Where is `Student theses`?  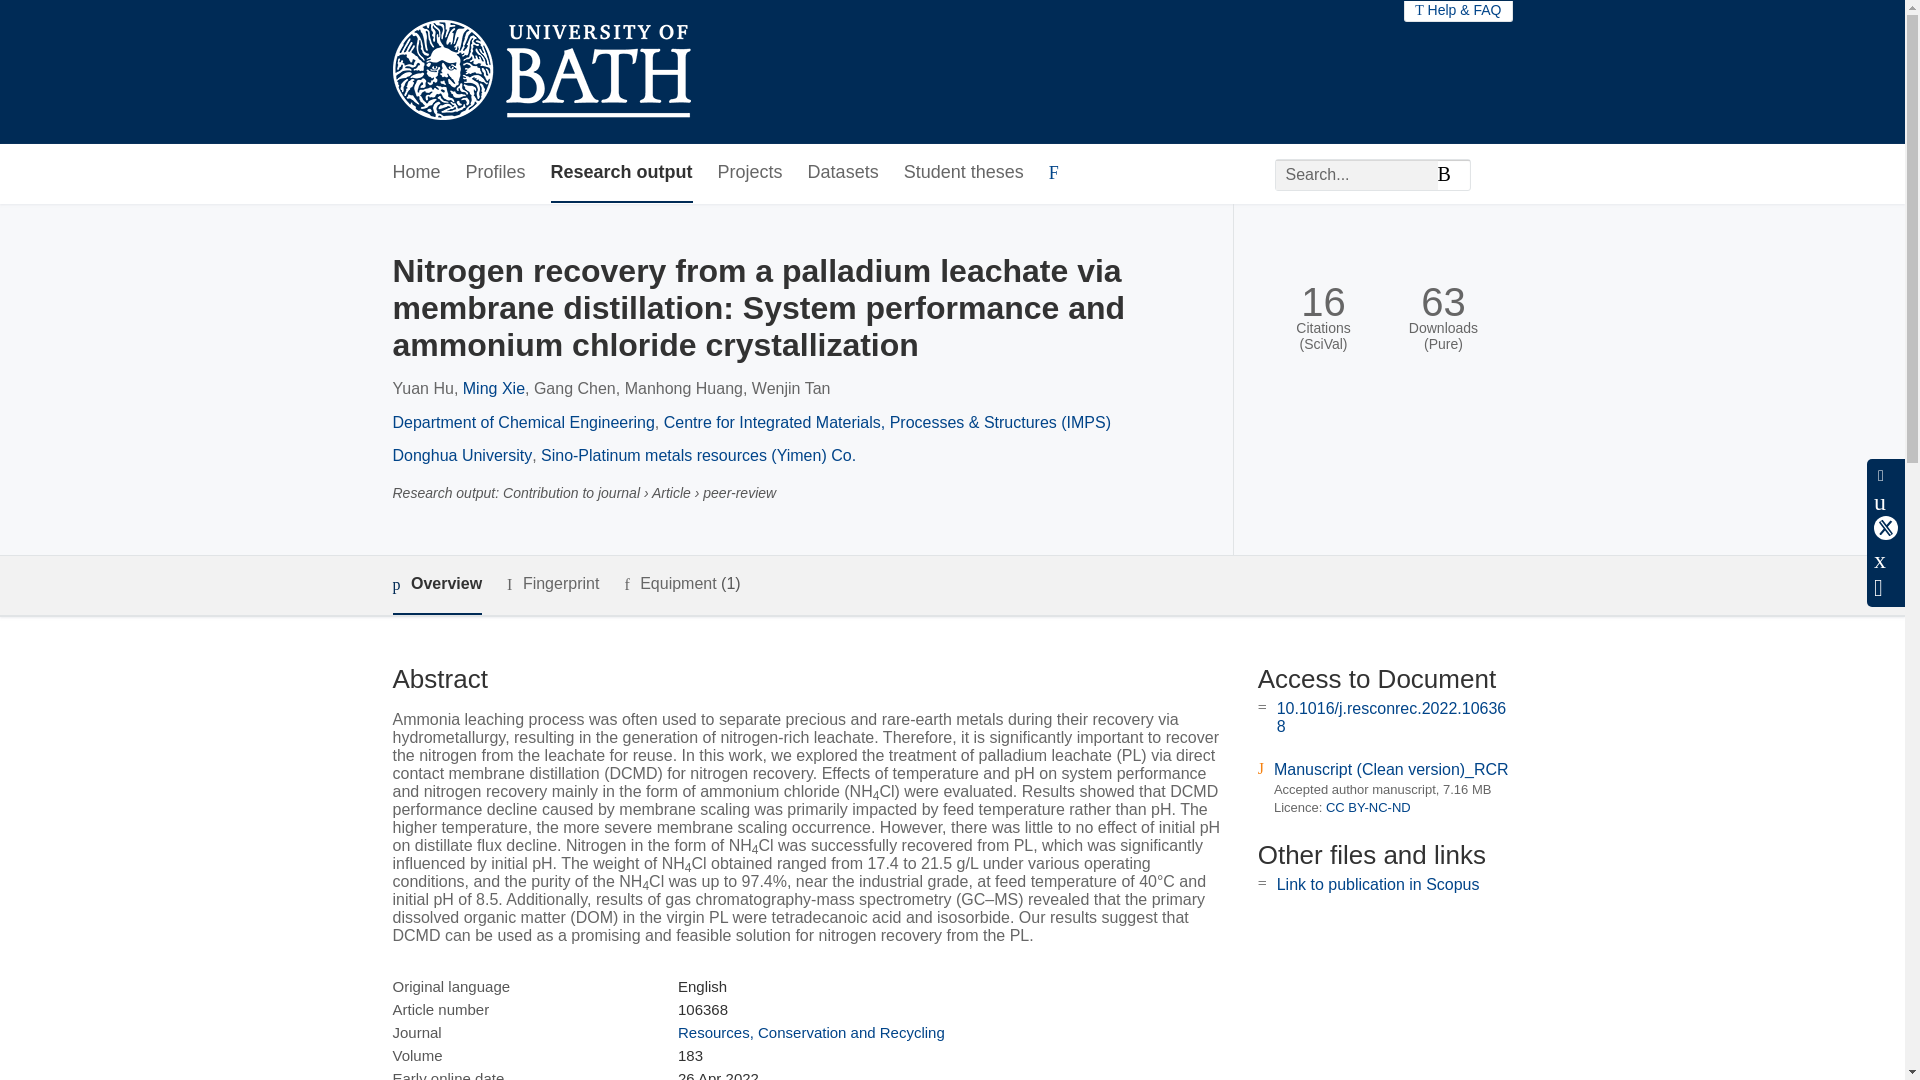
Student theses is located at coordinates (964, 173).